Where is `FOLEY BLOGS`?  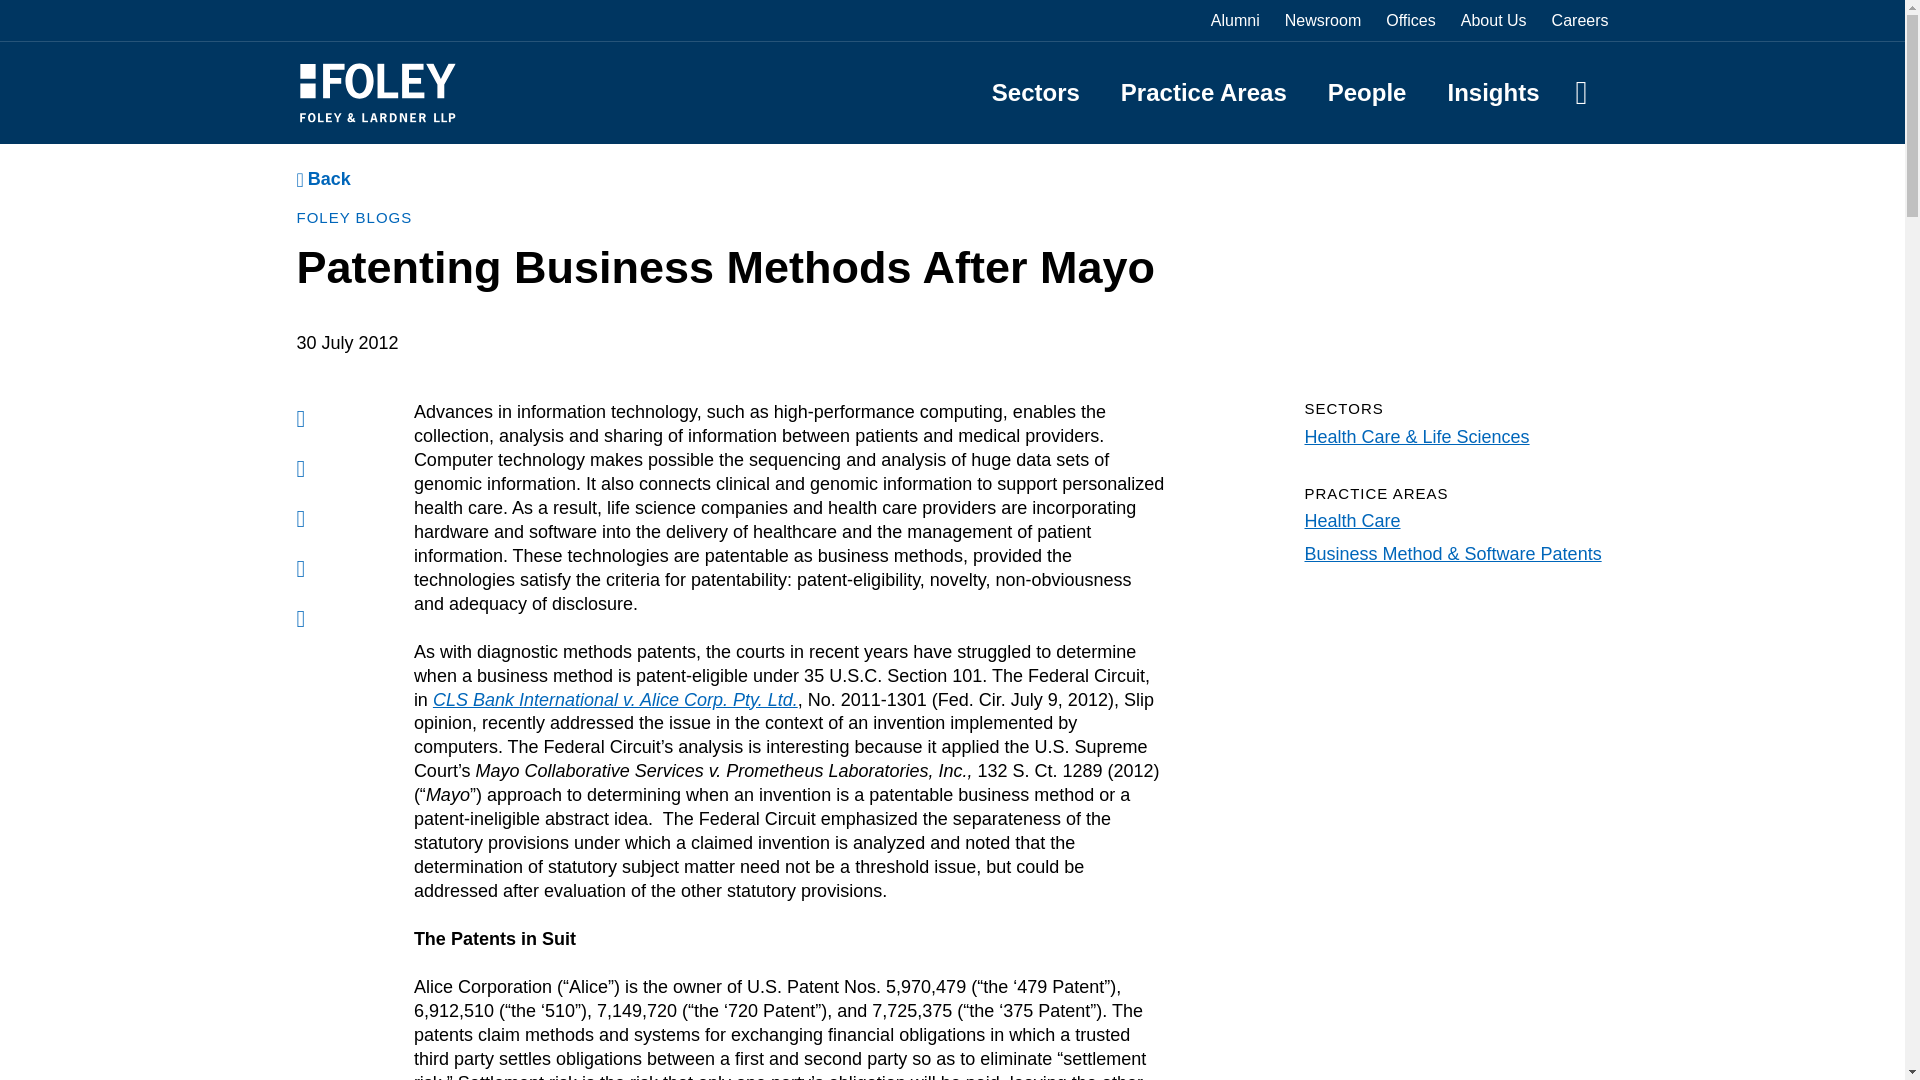 FOLEY BLOGS is located at coordinates (354, 217).